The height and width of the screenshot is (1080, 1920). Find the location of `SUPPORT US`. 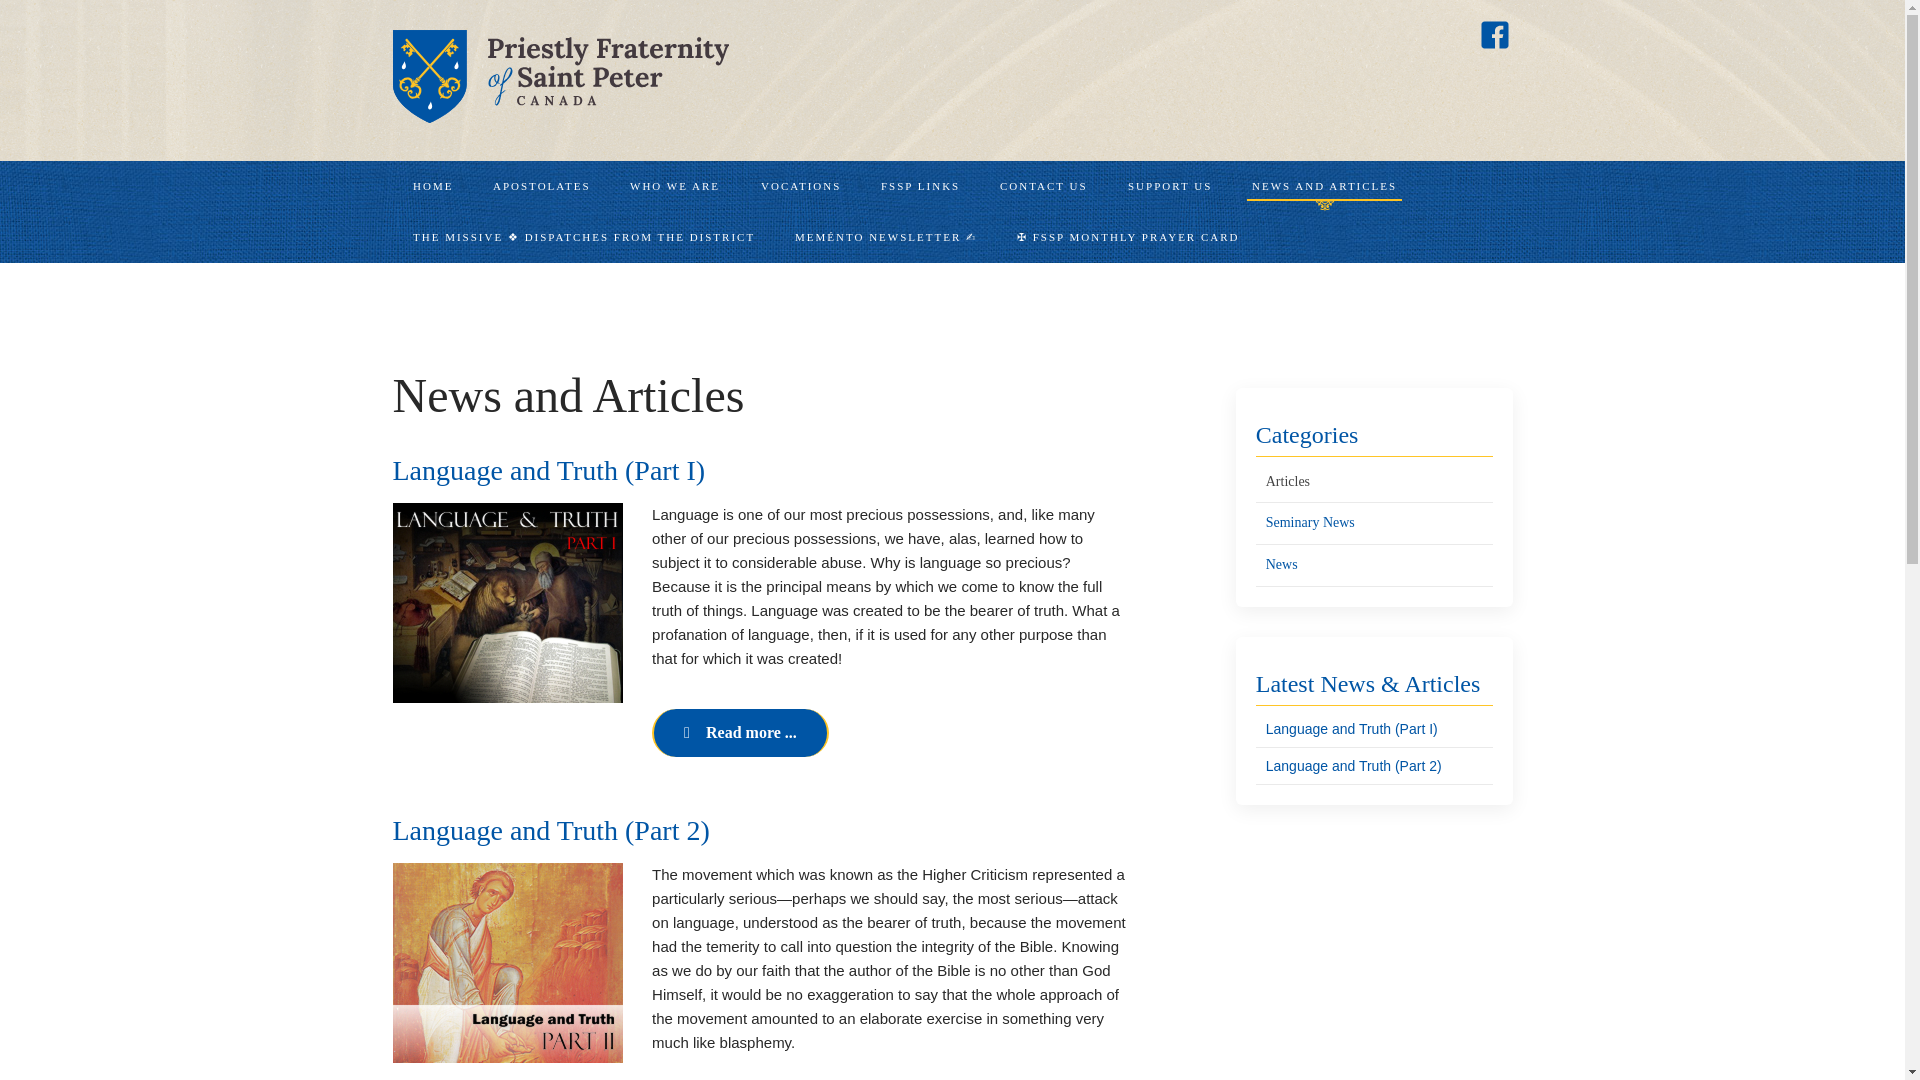

SUPPORT US is located at coordinates (1170, 186).